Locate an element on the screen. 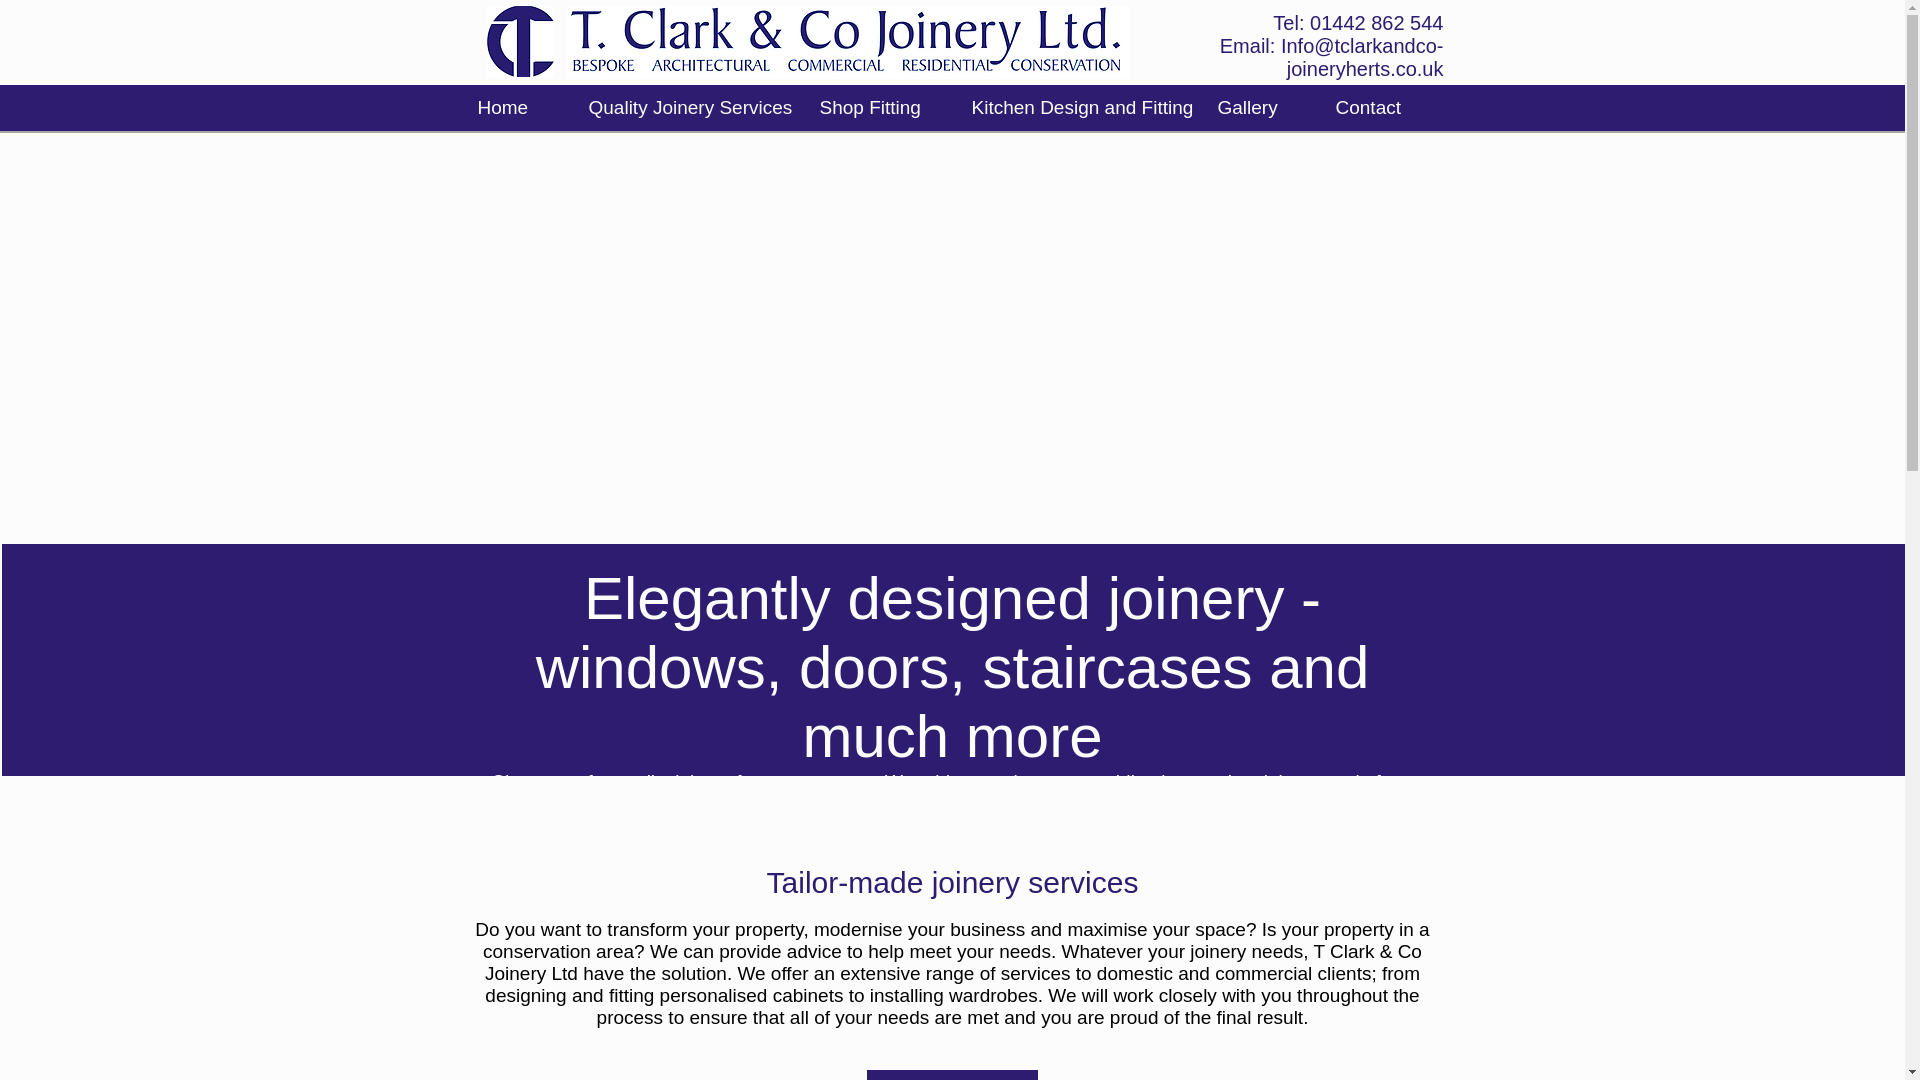  Shop Fitting is located at coordinates (880, 108).